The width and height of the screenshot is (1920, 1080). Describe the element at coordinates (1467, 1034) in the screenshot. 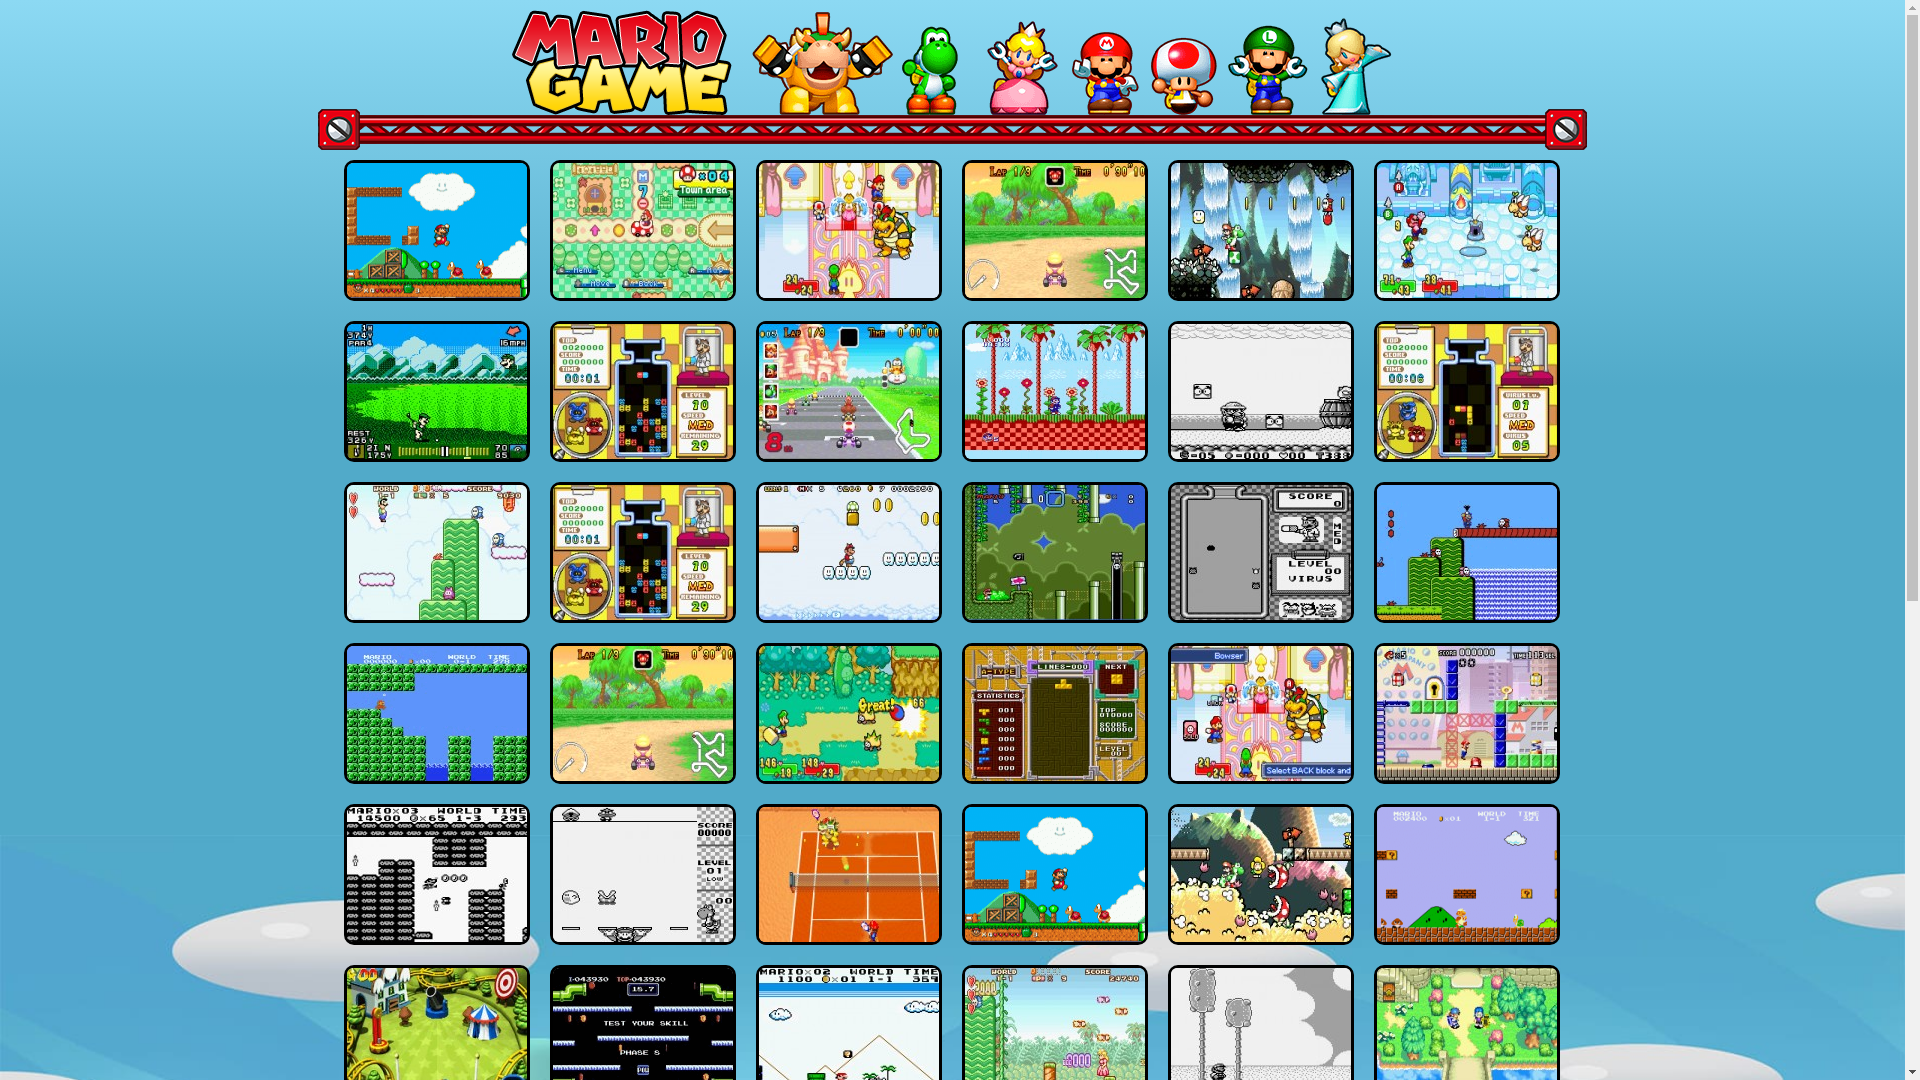

I see `Mario Golf: Advance Tour` at that location.